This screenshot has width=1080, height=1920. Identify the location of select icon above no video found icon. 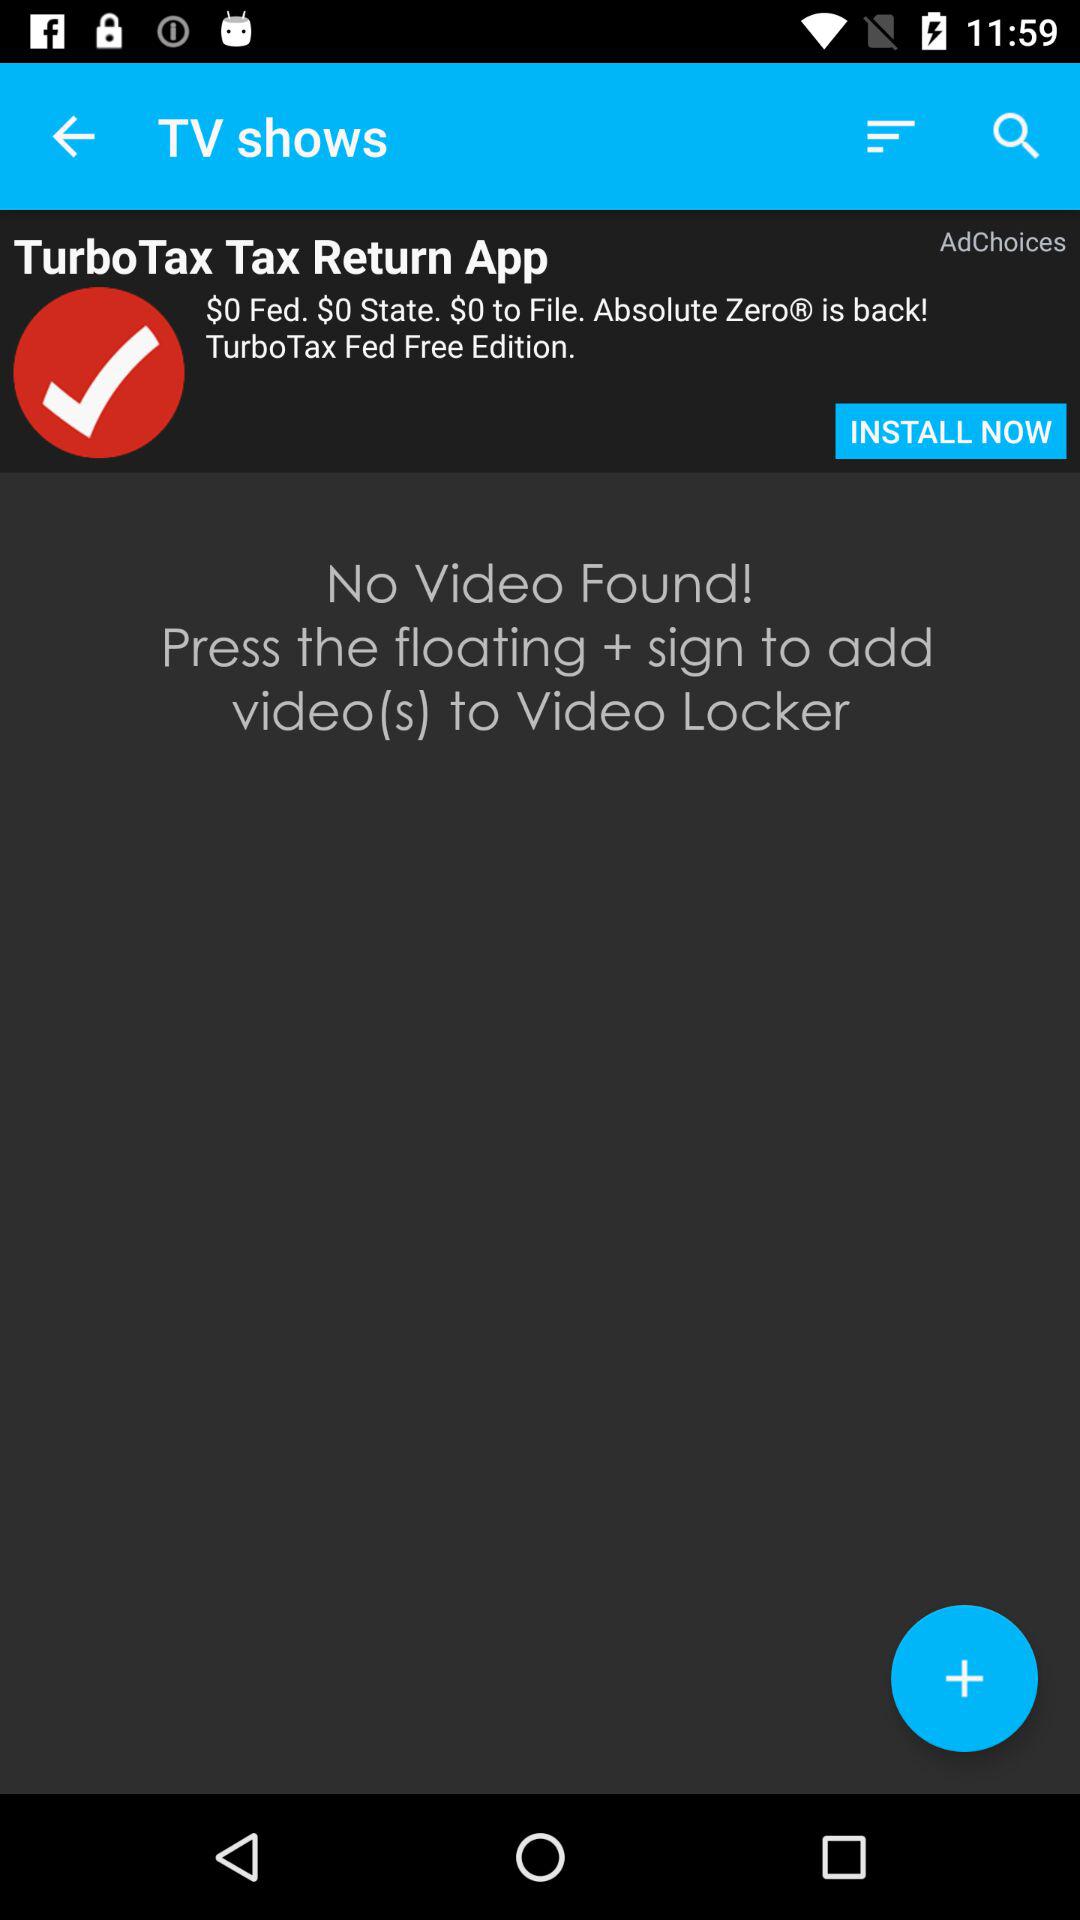
(950, 431).